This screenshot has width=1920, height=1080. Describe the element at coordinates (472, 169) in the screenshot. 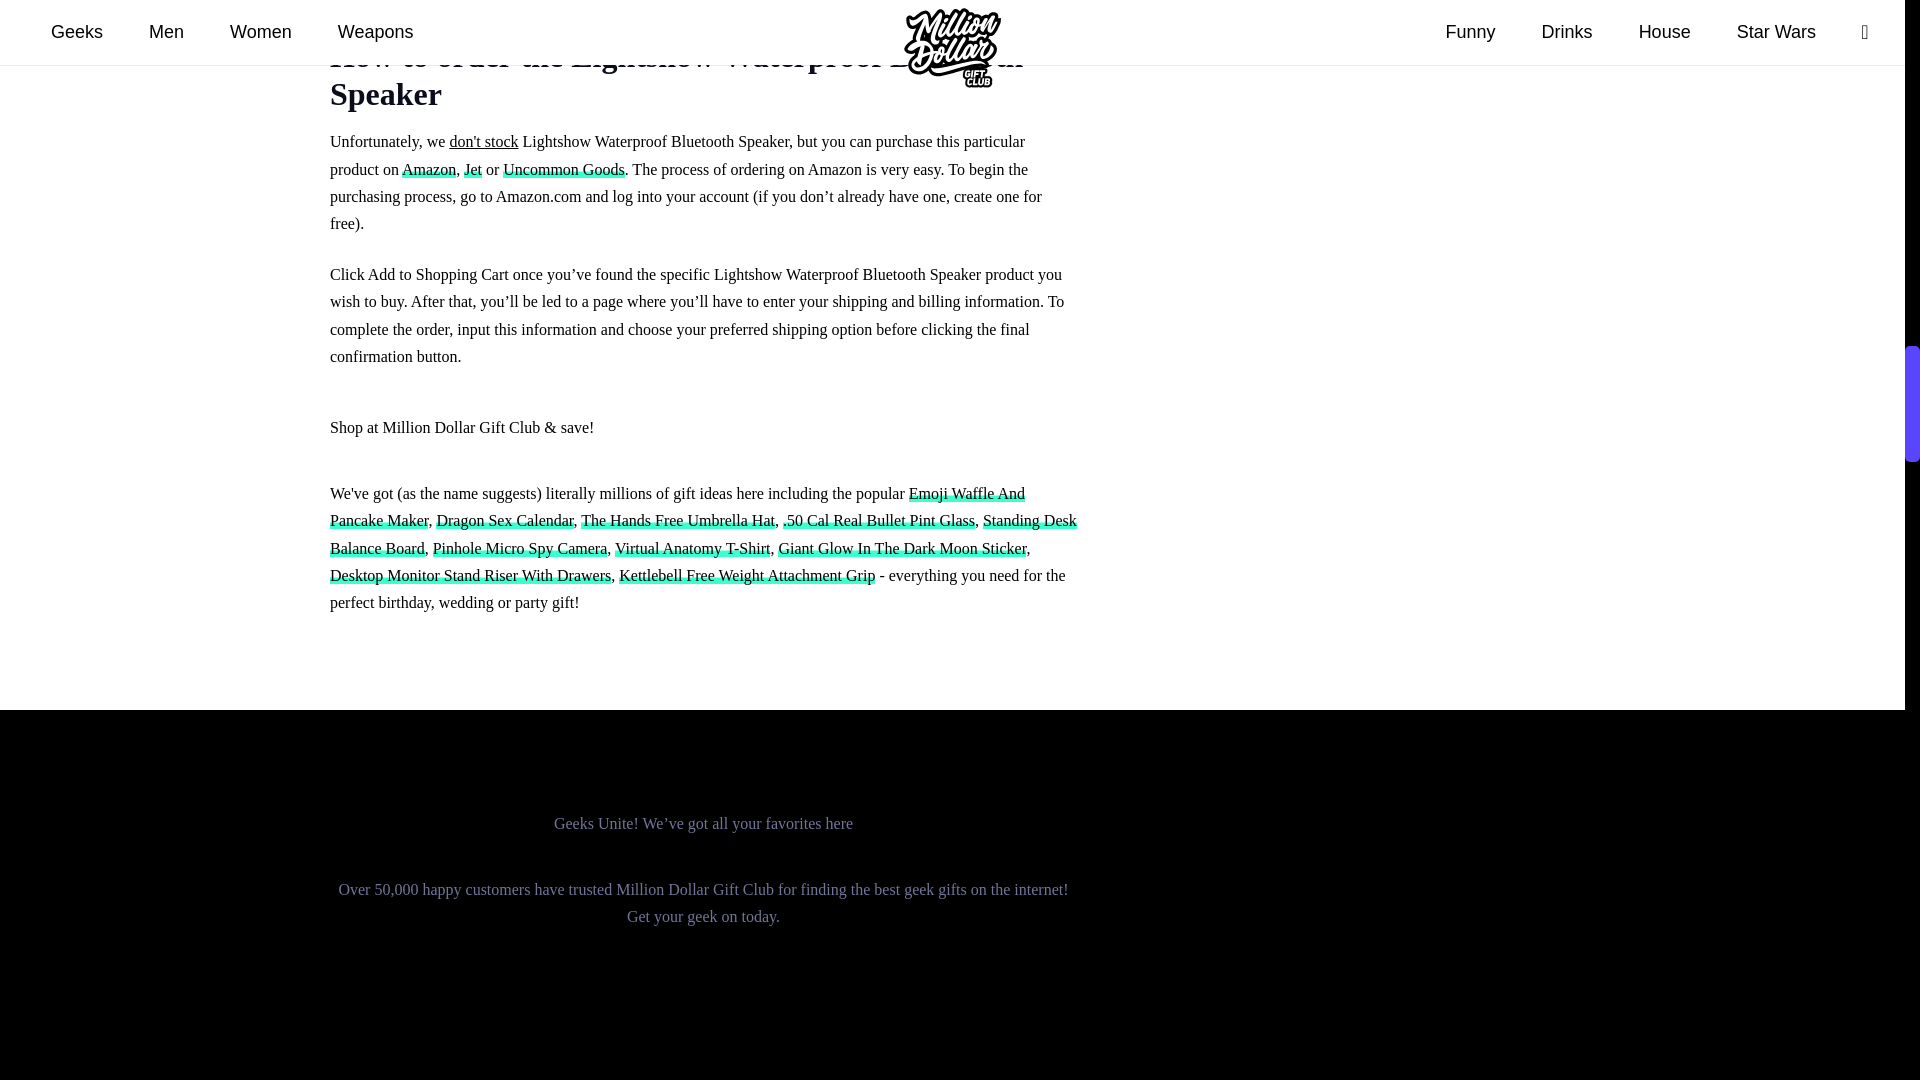

I see `Jet` at that location.